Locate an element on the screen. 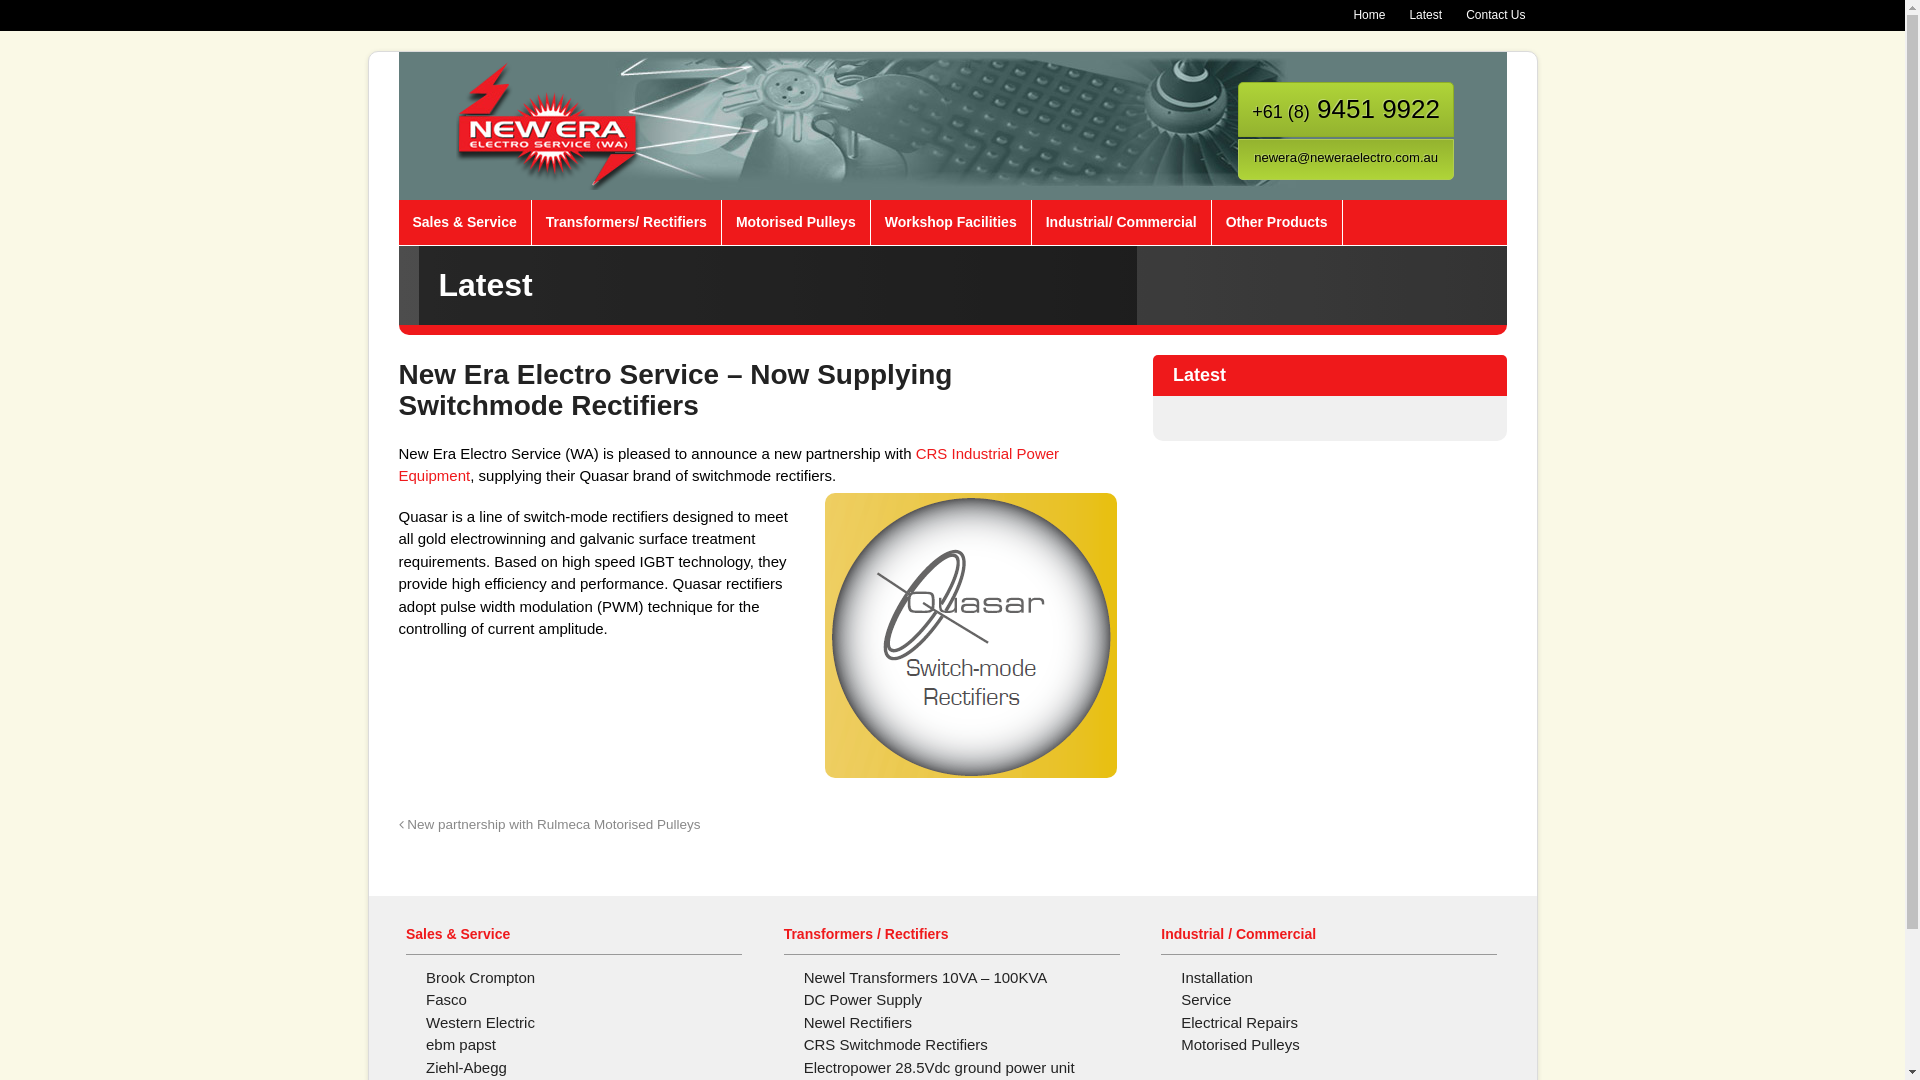 The width and height of the screenshot is (1920, 1080). DC Power Supply is located at coordinates (863, 1000).